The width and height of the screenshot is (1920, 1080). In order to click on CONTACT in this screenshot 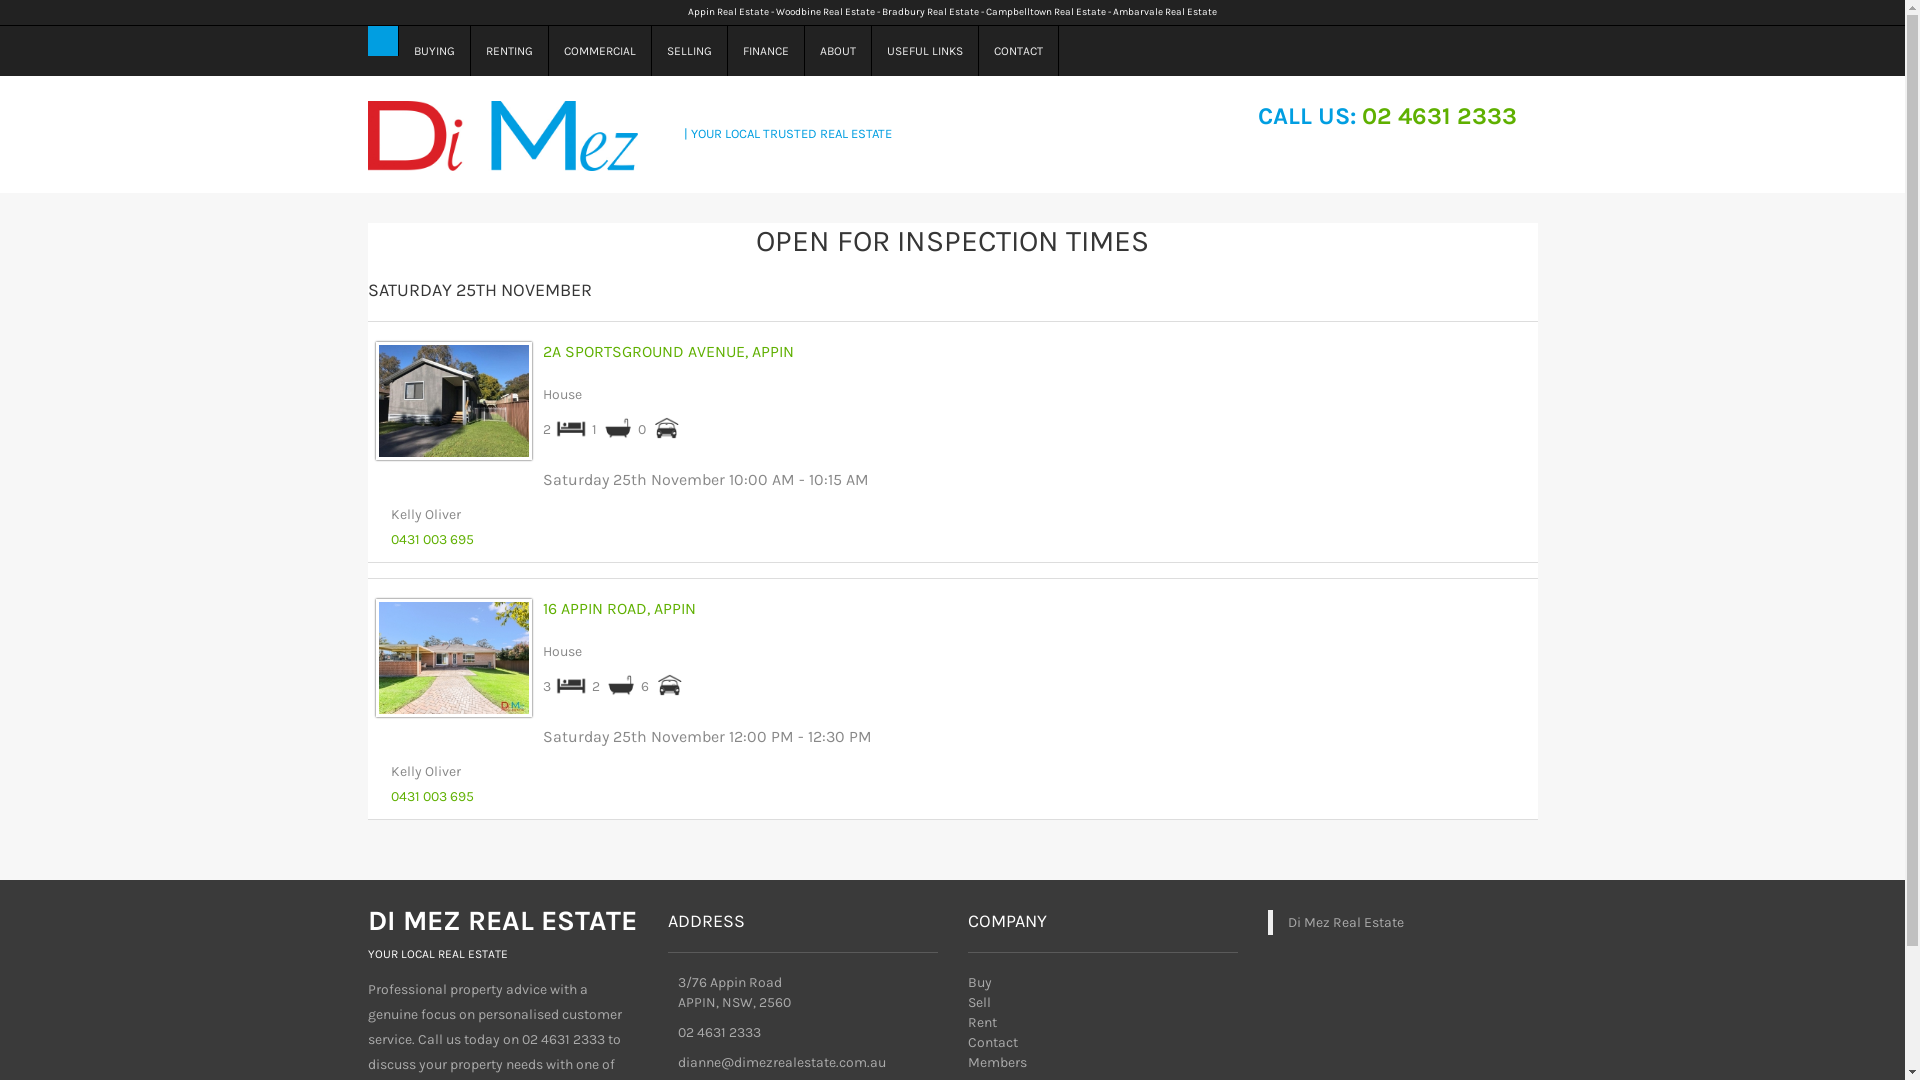, I will do `click(1018, 51)`.